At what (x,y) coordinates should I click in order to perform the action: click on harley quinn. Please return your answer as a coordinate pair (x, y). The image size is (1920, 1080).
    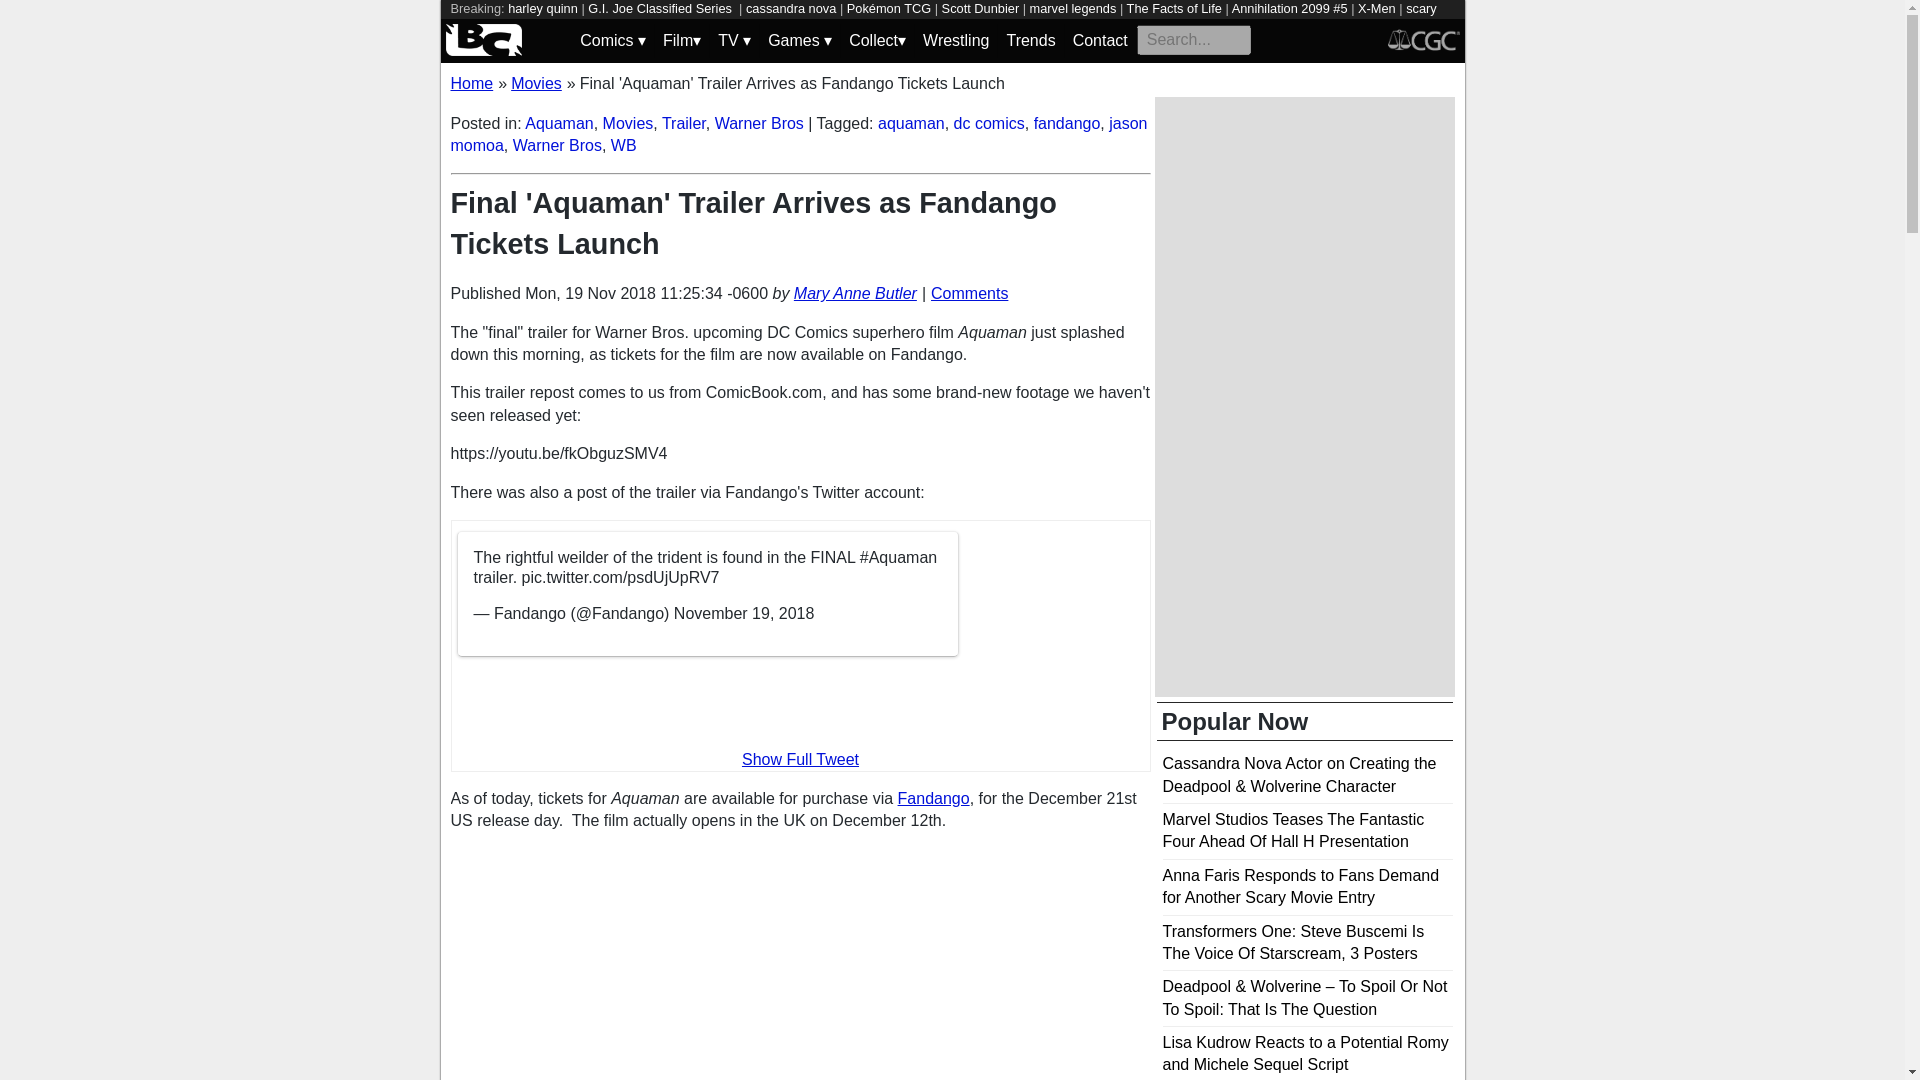
    Looking at the image, I should click on (542, 8).